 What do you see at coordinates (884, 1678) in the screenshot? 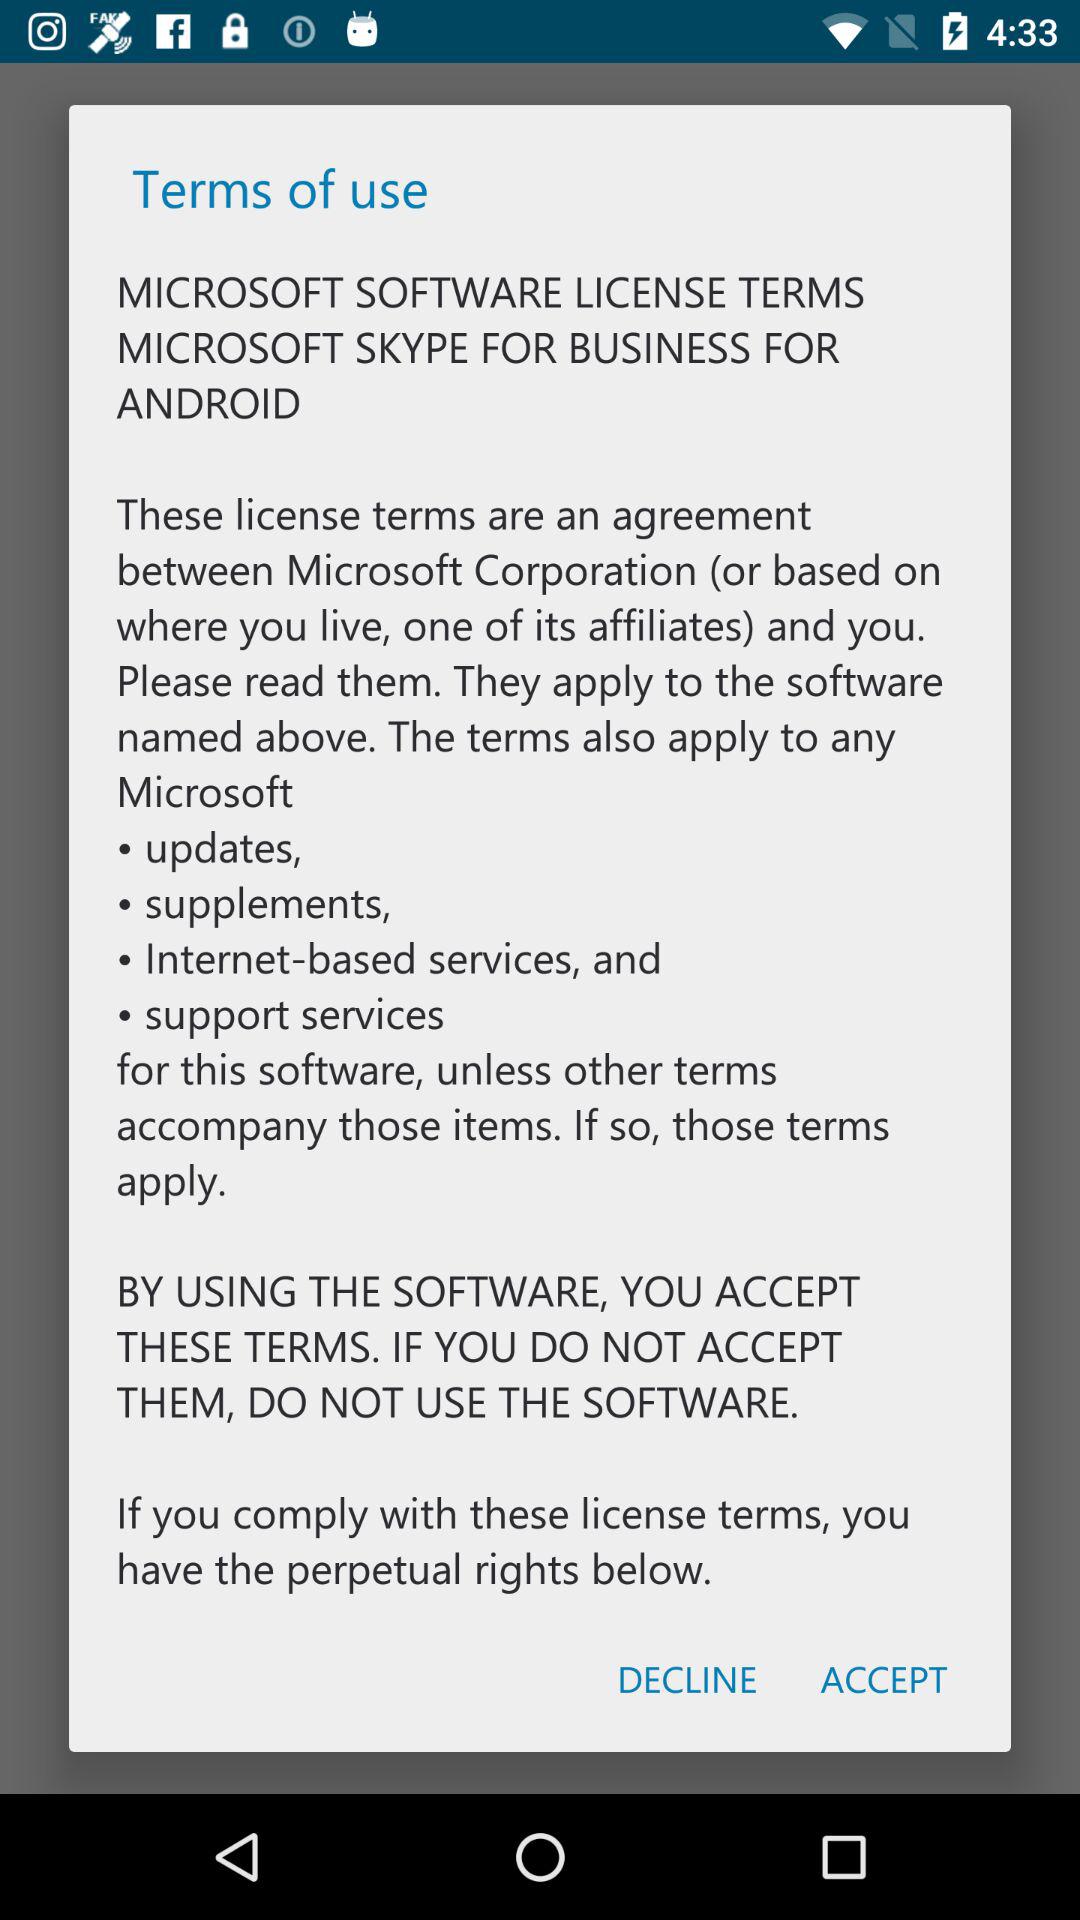
I see `press the item to the right of the decline` at bounding box center [884, 1678].